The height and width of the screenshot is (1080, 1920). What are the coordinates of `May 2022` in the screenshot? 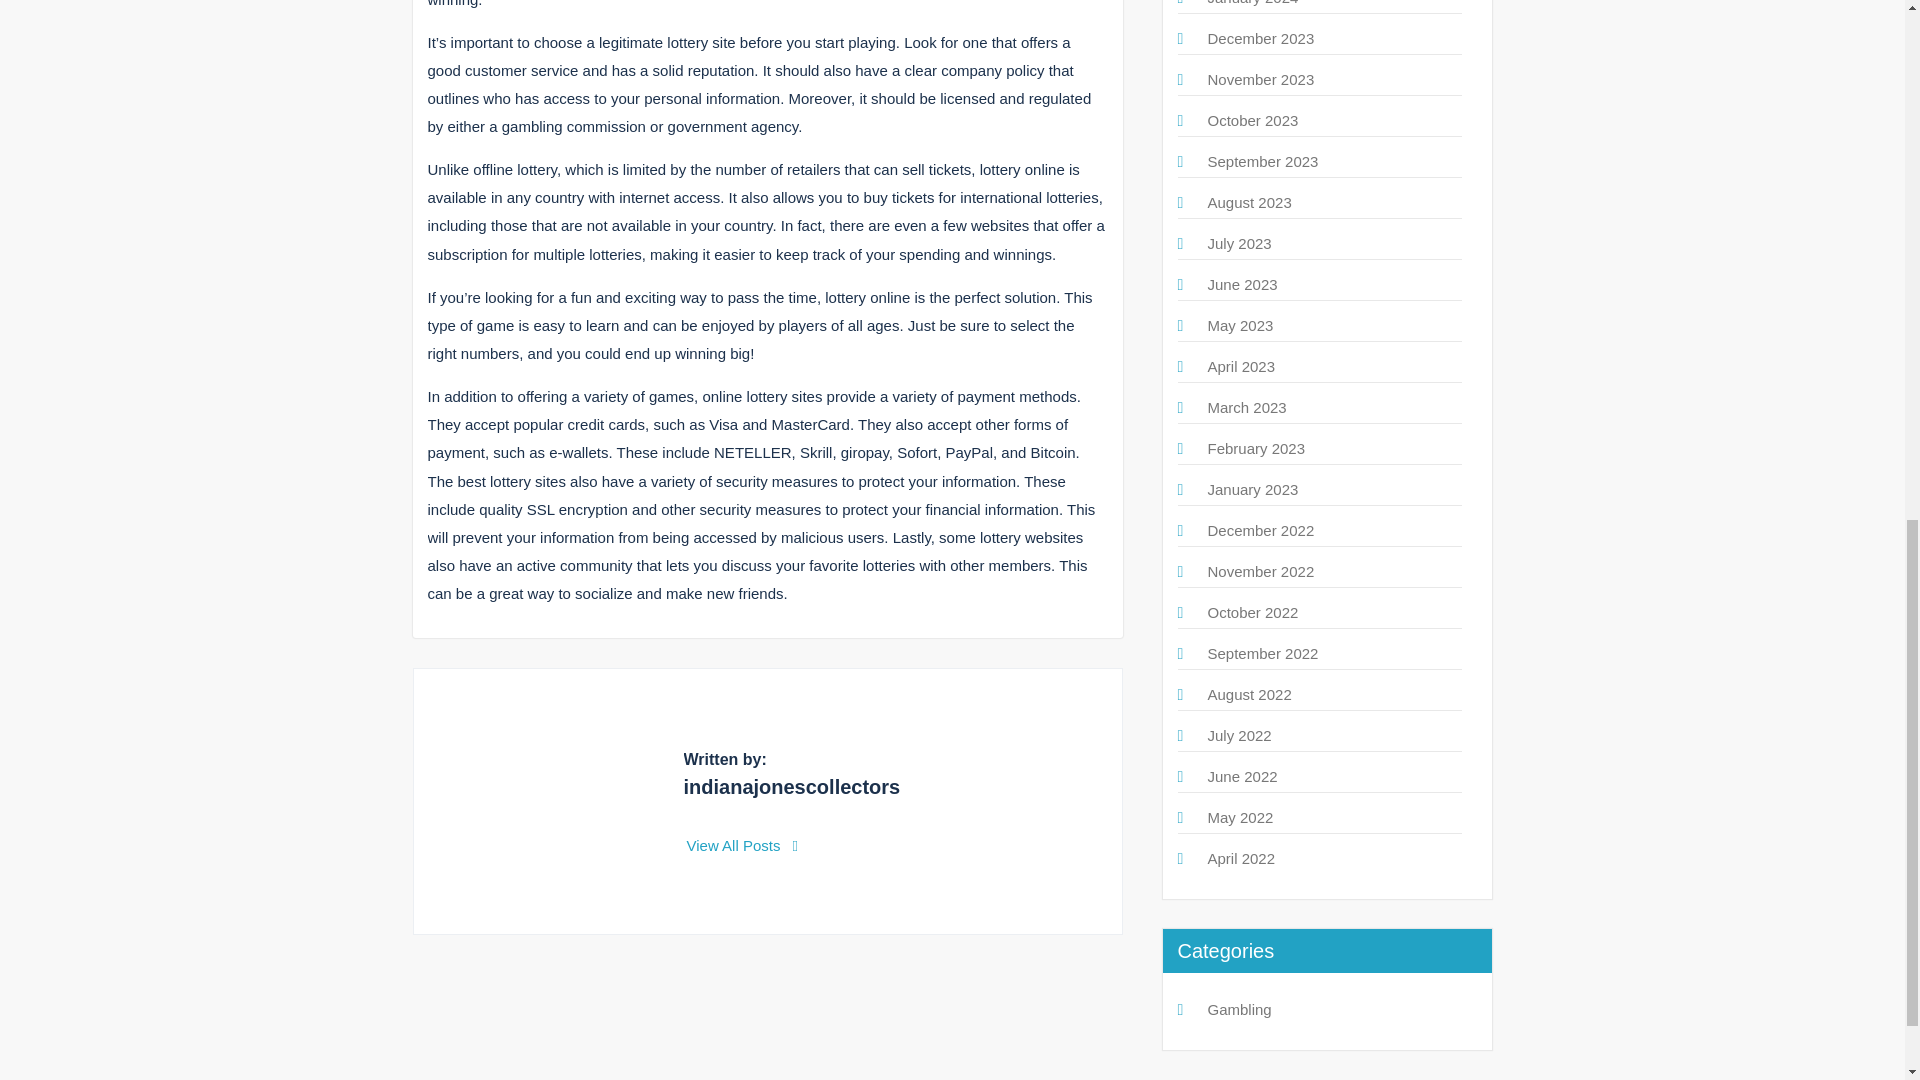 It's located at (1240, 817).